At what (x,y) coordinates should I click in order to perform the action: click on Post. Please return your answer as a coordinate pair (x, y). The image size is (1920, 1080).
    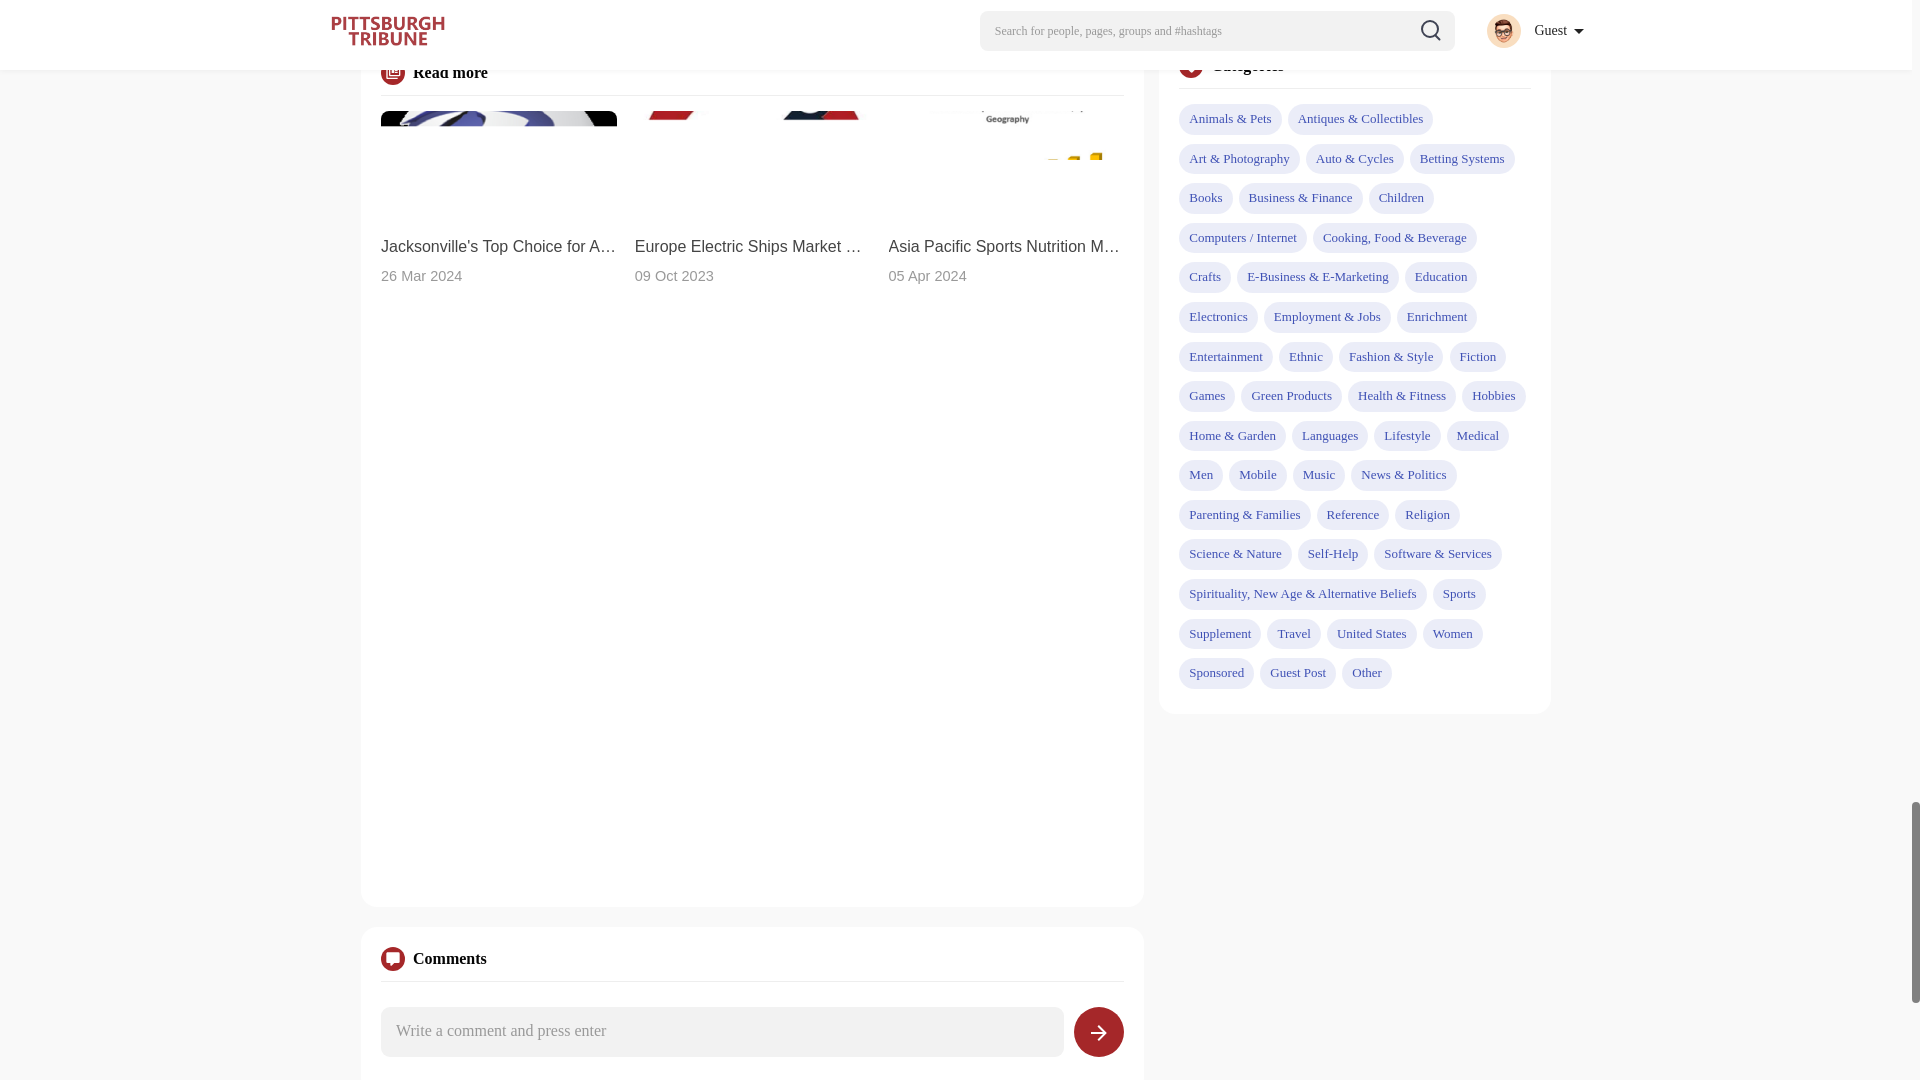
    Looking at the image, I should click on (1098, 1032).